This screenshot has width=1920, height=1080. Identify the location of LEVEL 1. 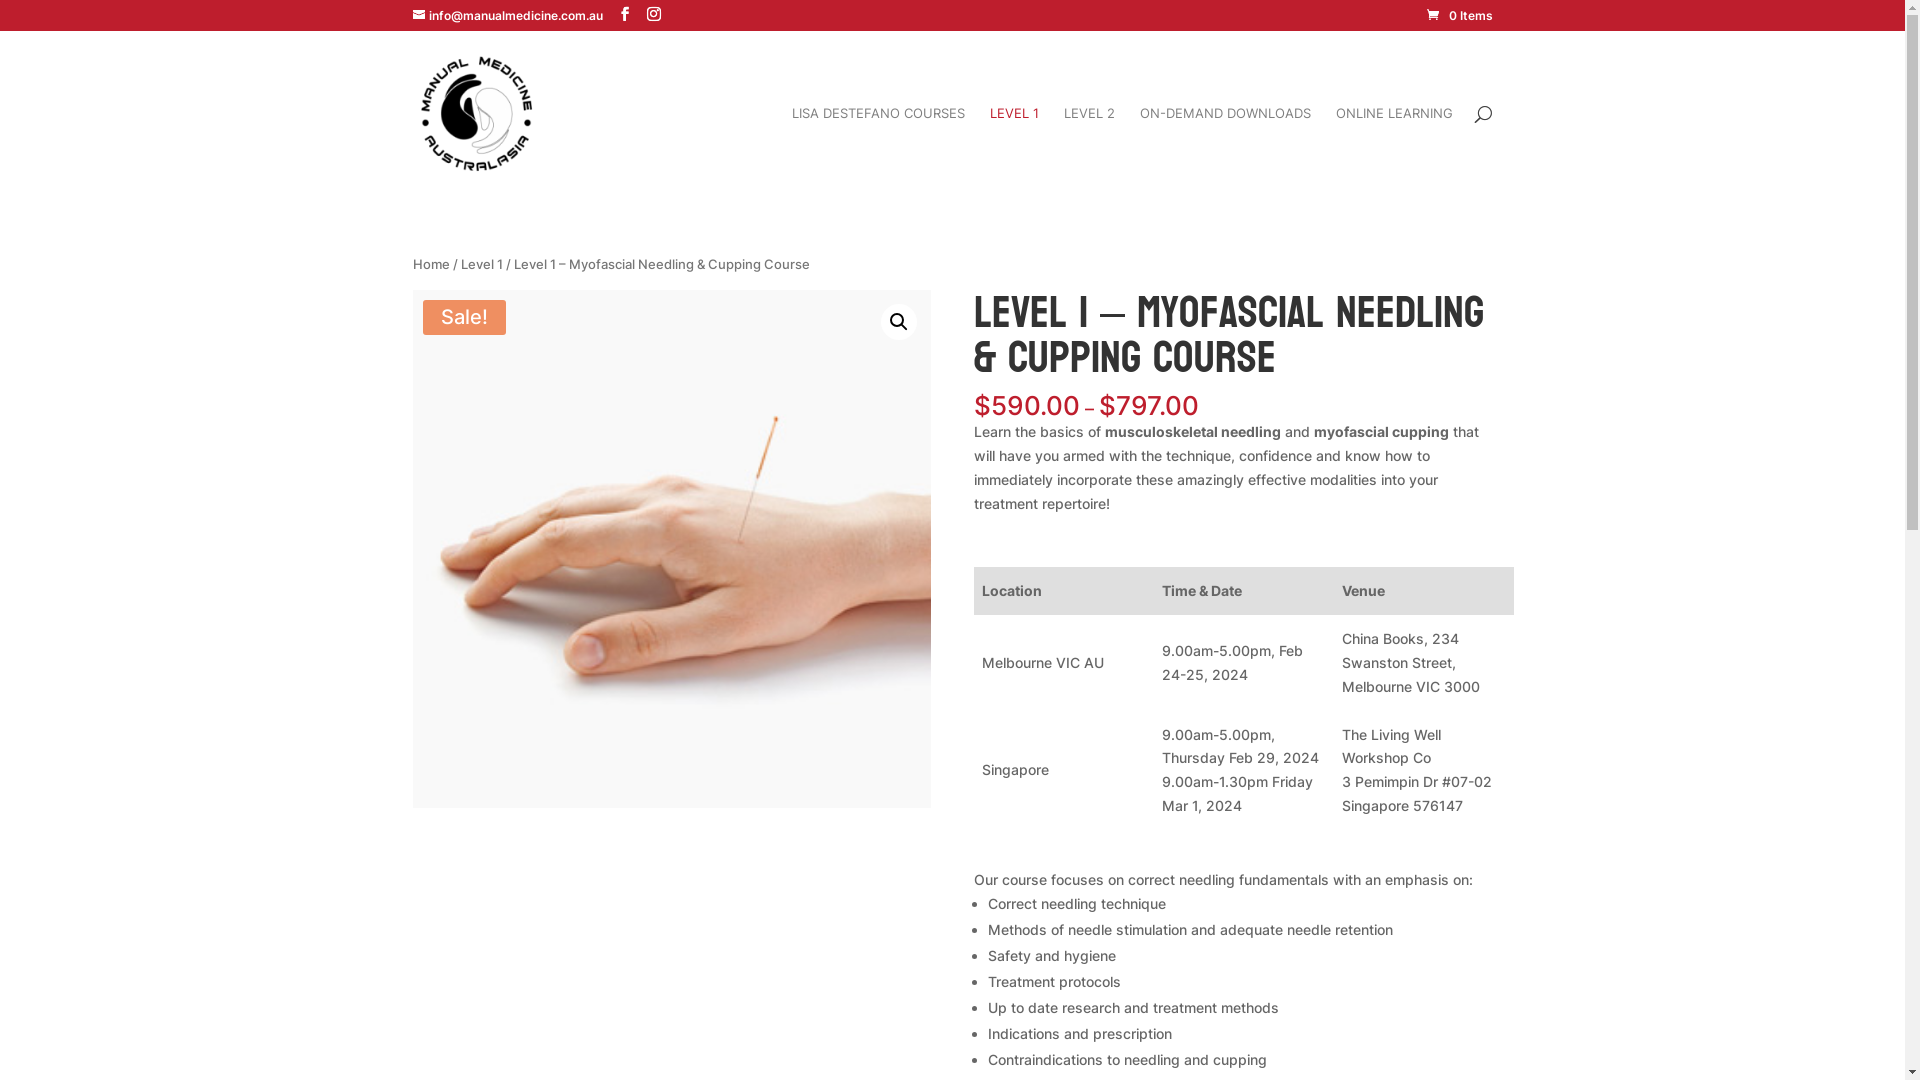
(1014, 150).